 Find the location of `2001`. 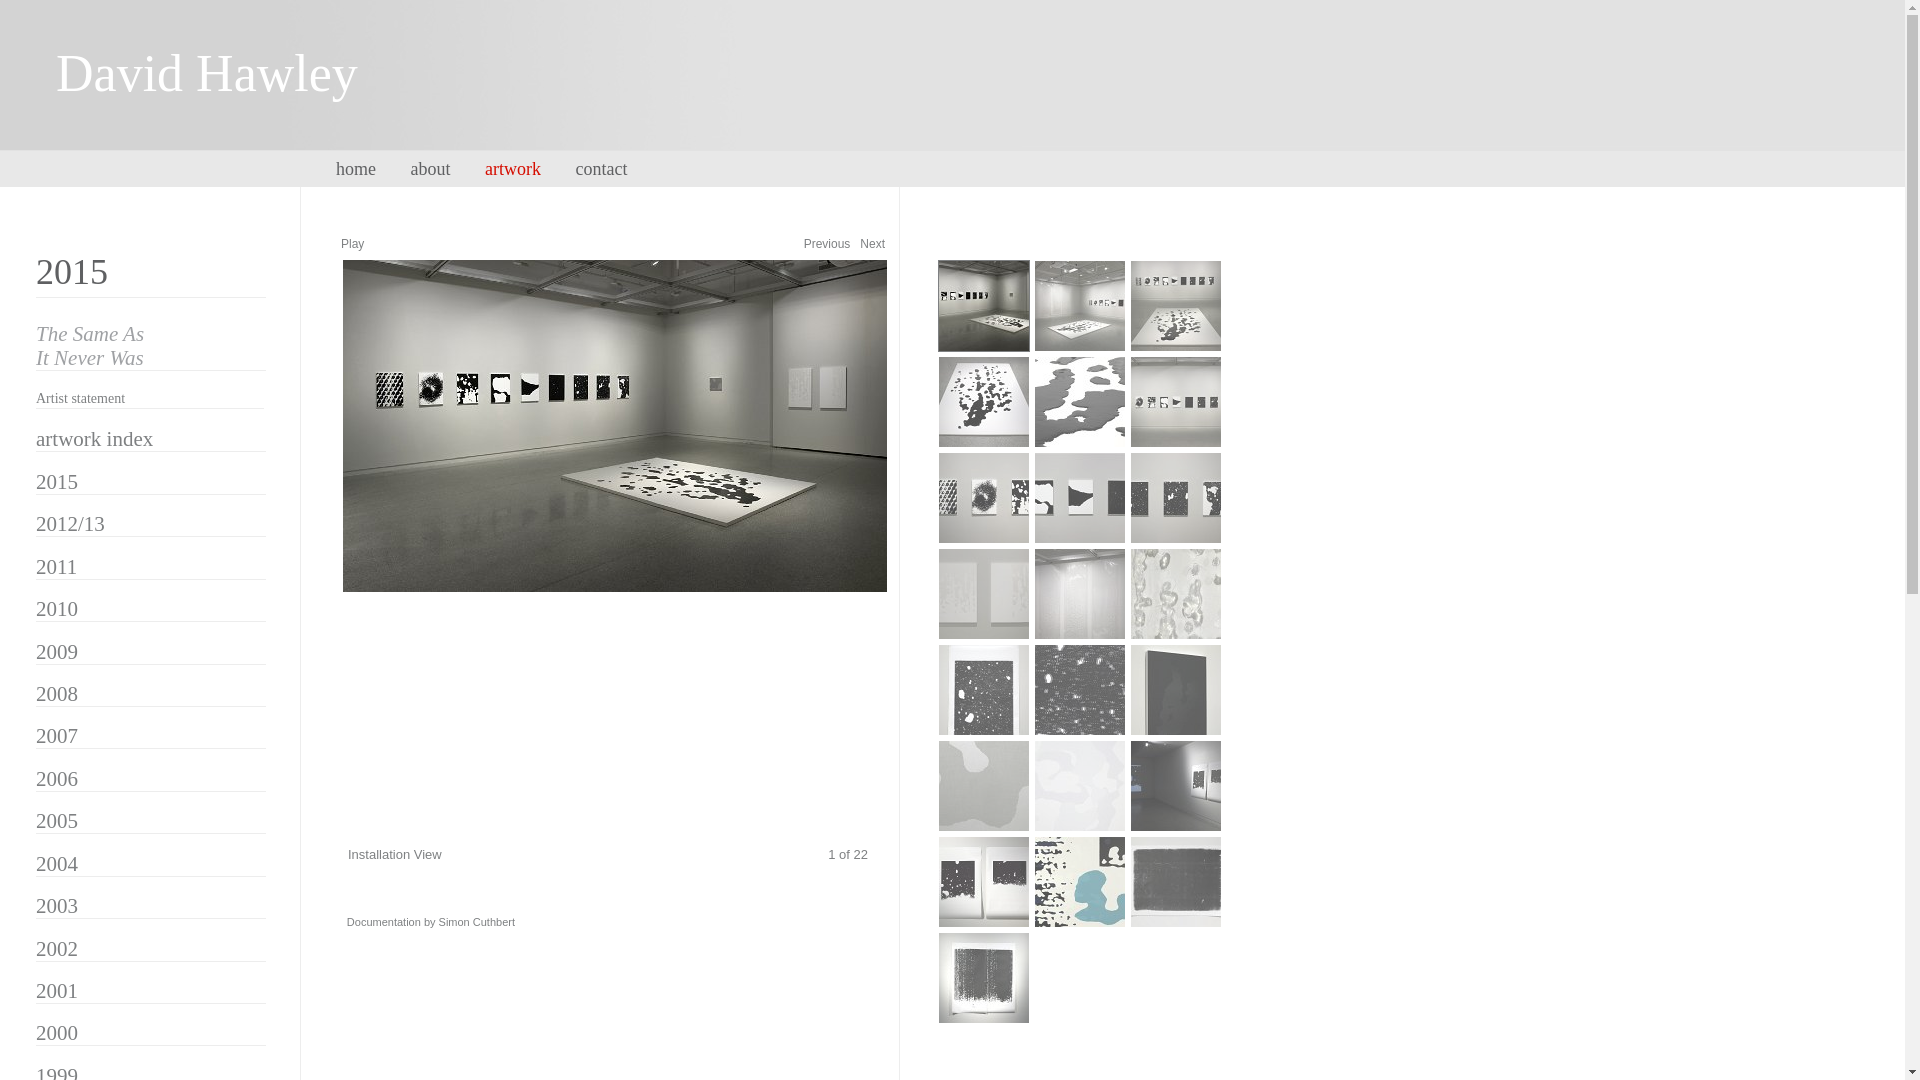

2001 is located at coordinates (57, 991).